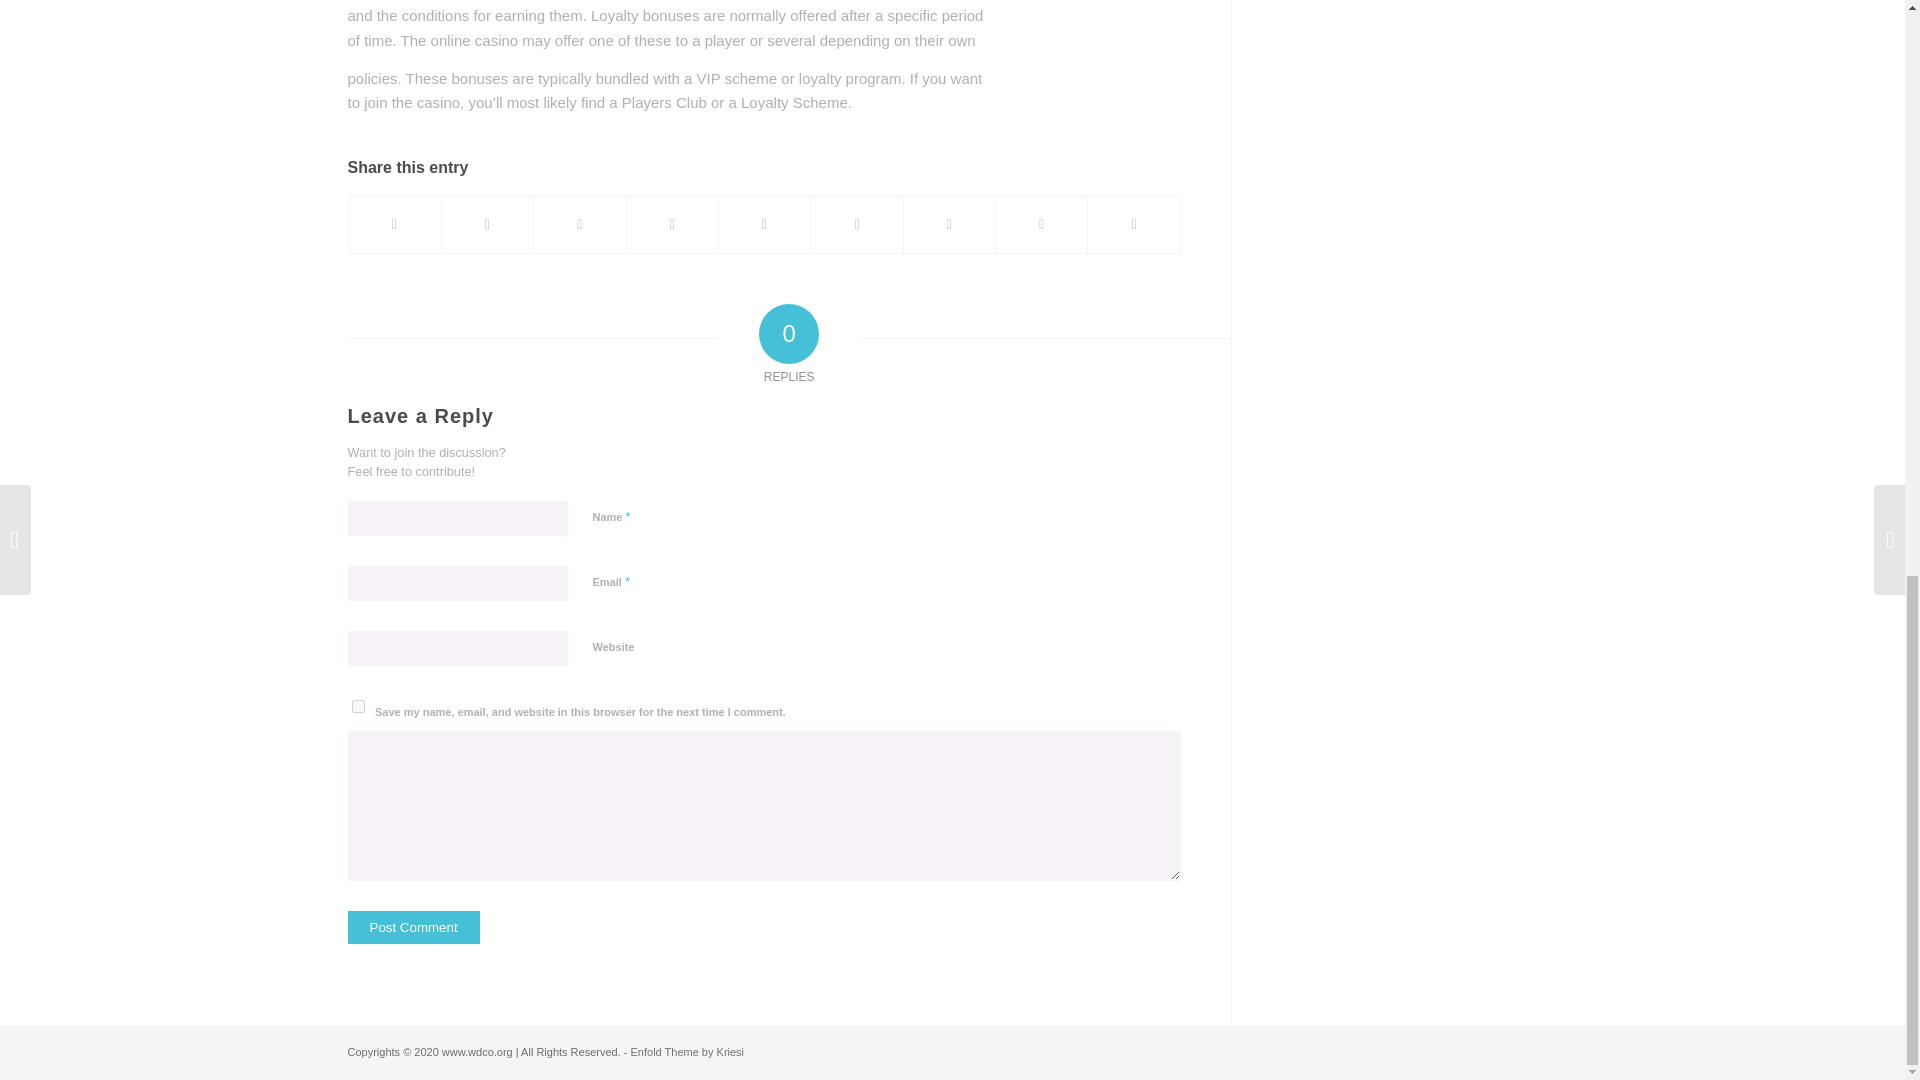 The width and height of the screenshot is (1920, 1080). What do you see at coordinates (358, 706) in the screenshot?
I see `yes` at bounding box center [358, 706].